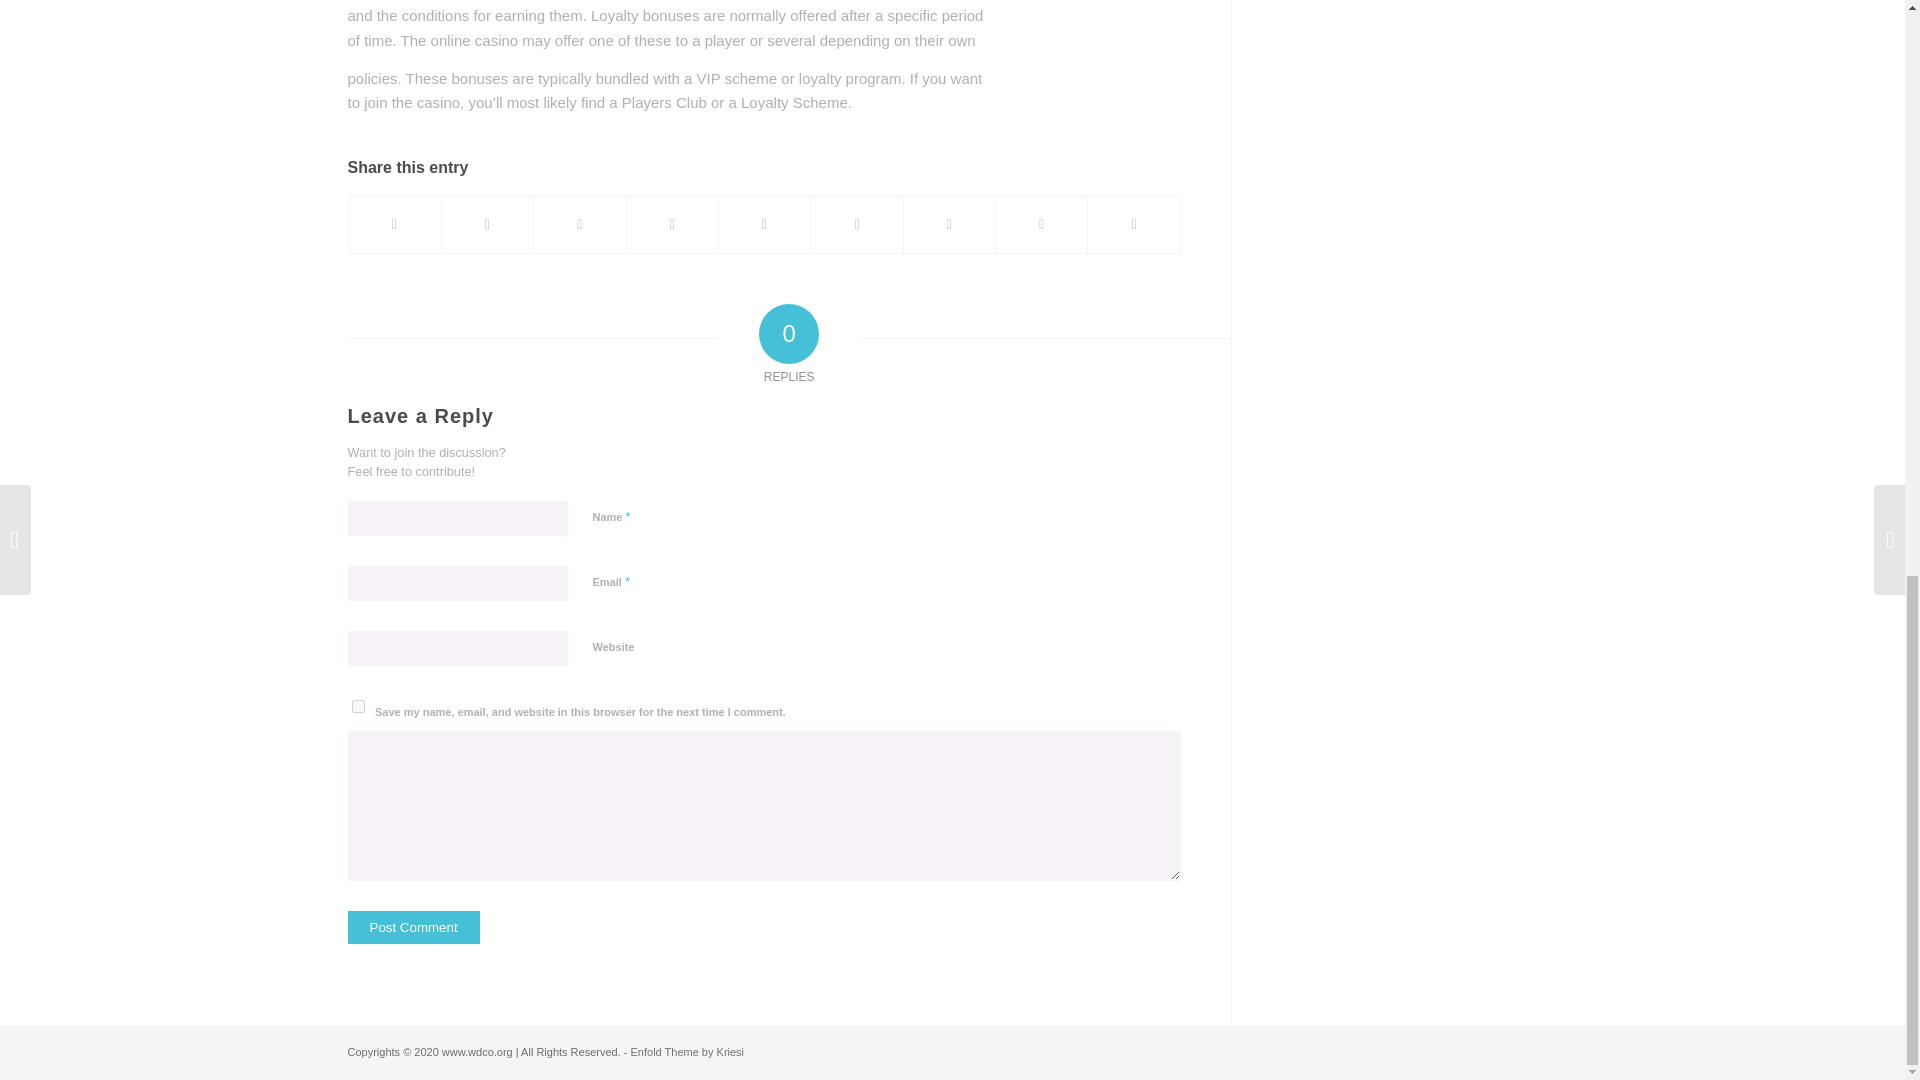 The width and height of the screenshot is (1920, 1080). What do you see at coordinates (358, 706) in the screenshot?
I see `yes` at bounding box center [358, 706].